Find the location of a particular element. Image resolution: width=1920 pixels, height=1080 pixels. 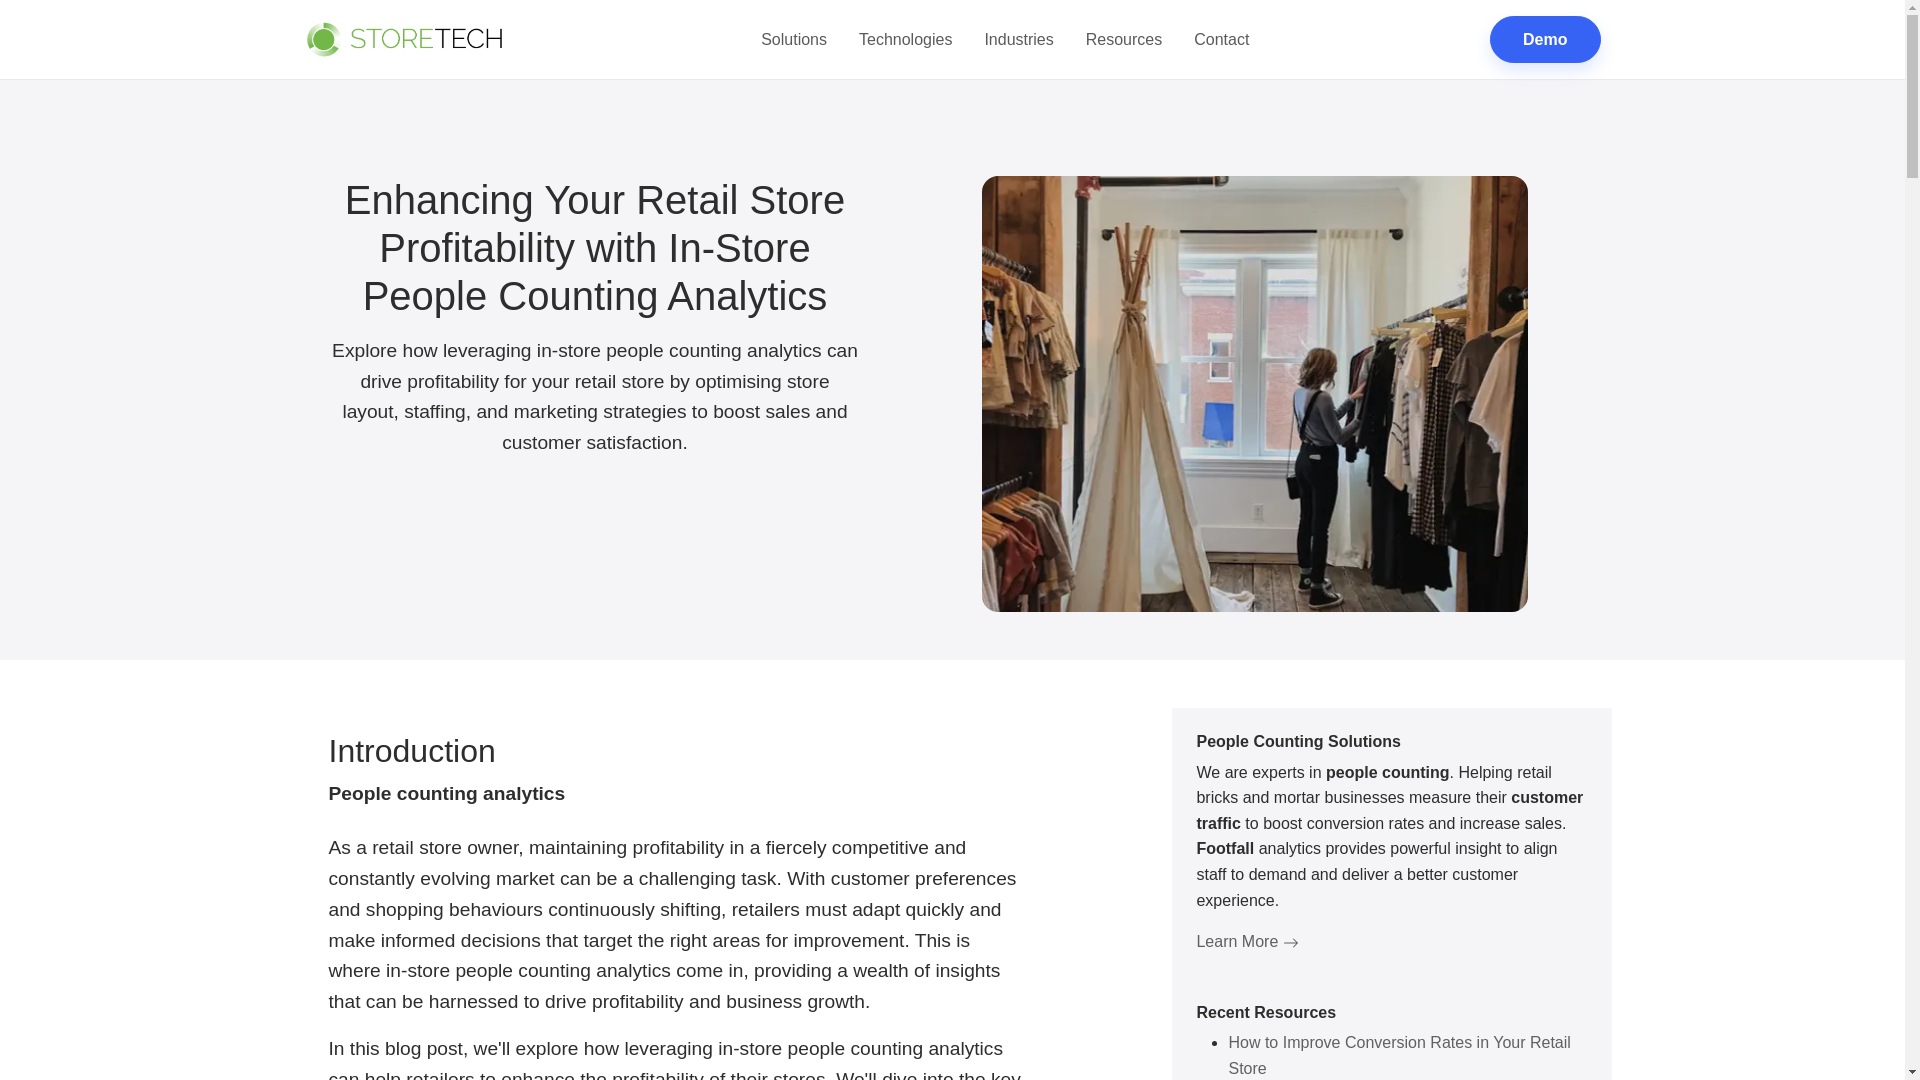

Contact is located at coordinates (1222, 40).